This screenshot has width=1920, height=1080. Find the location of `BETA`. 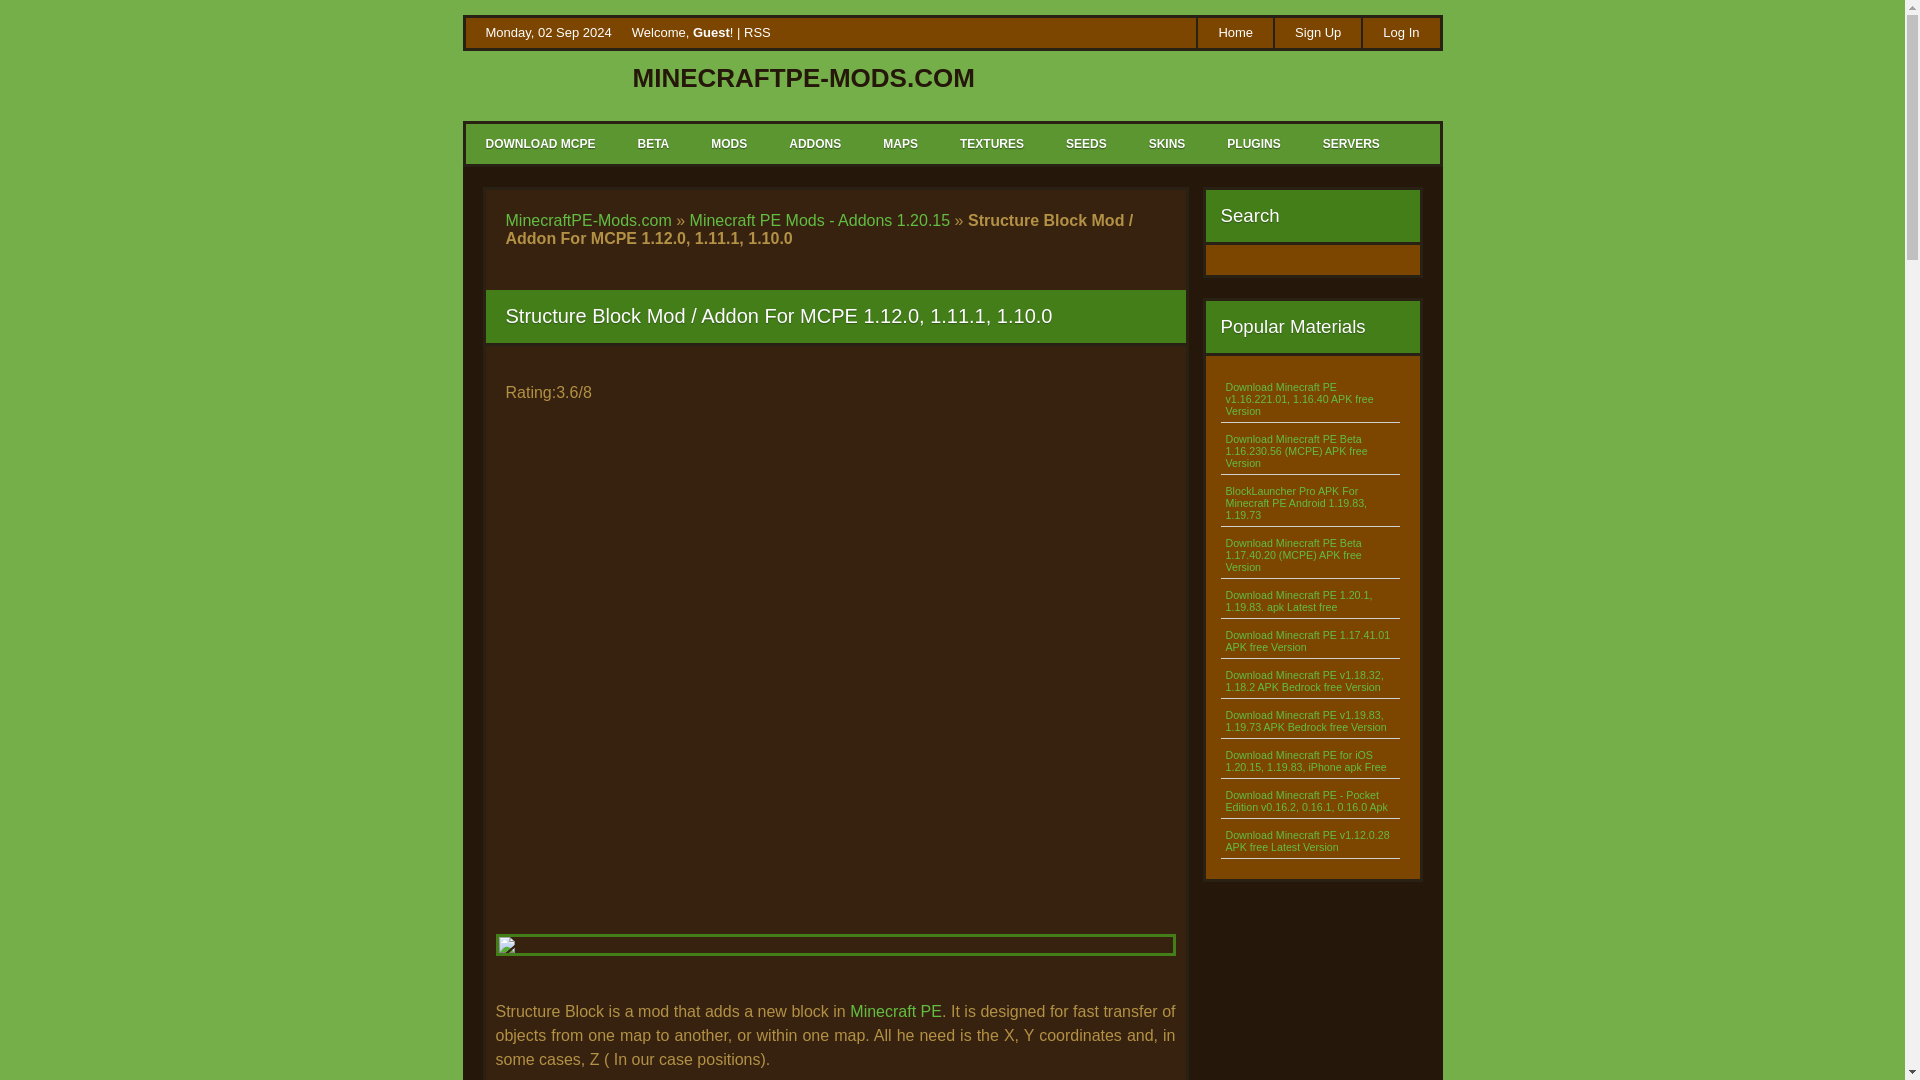

BETA is located at coordinates (652, 144).